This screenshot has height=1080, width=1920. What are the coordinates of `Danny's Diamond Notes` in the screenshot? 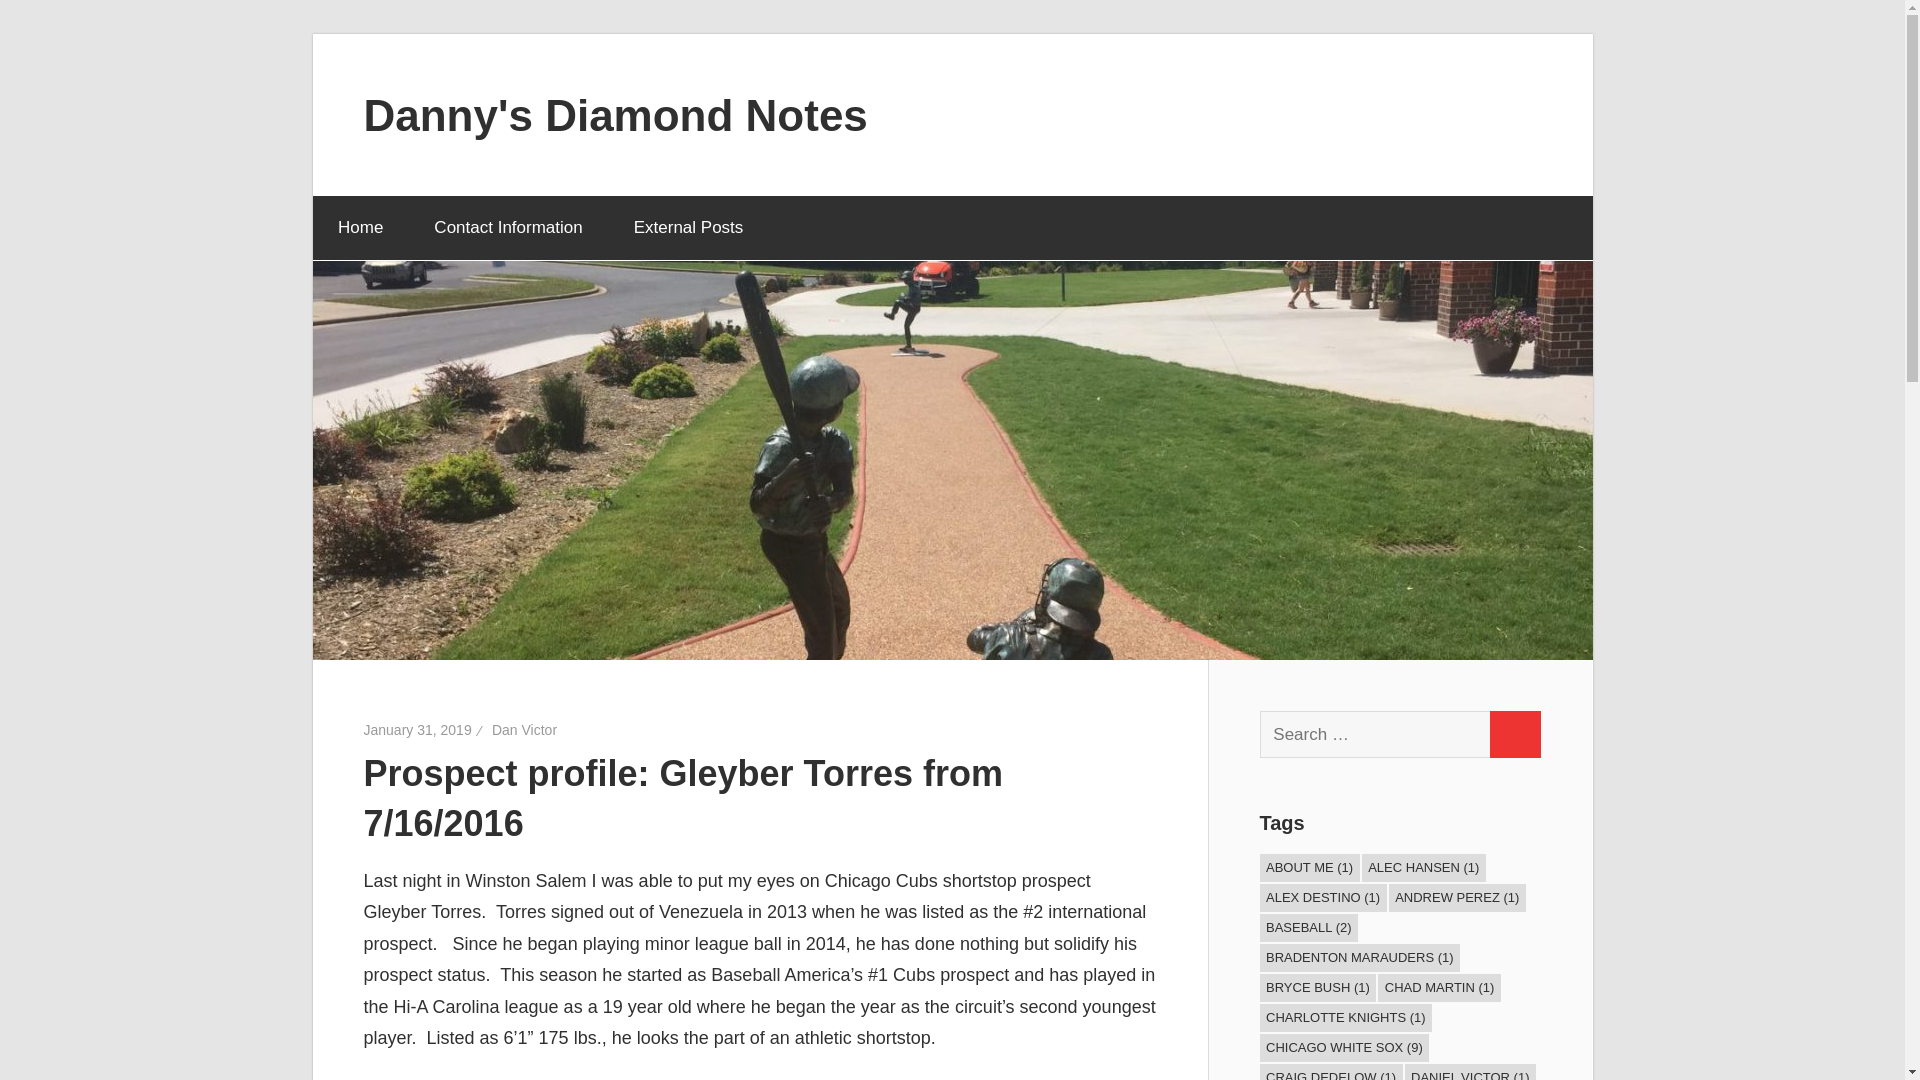 It's located at (616, 114).